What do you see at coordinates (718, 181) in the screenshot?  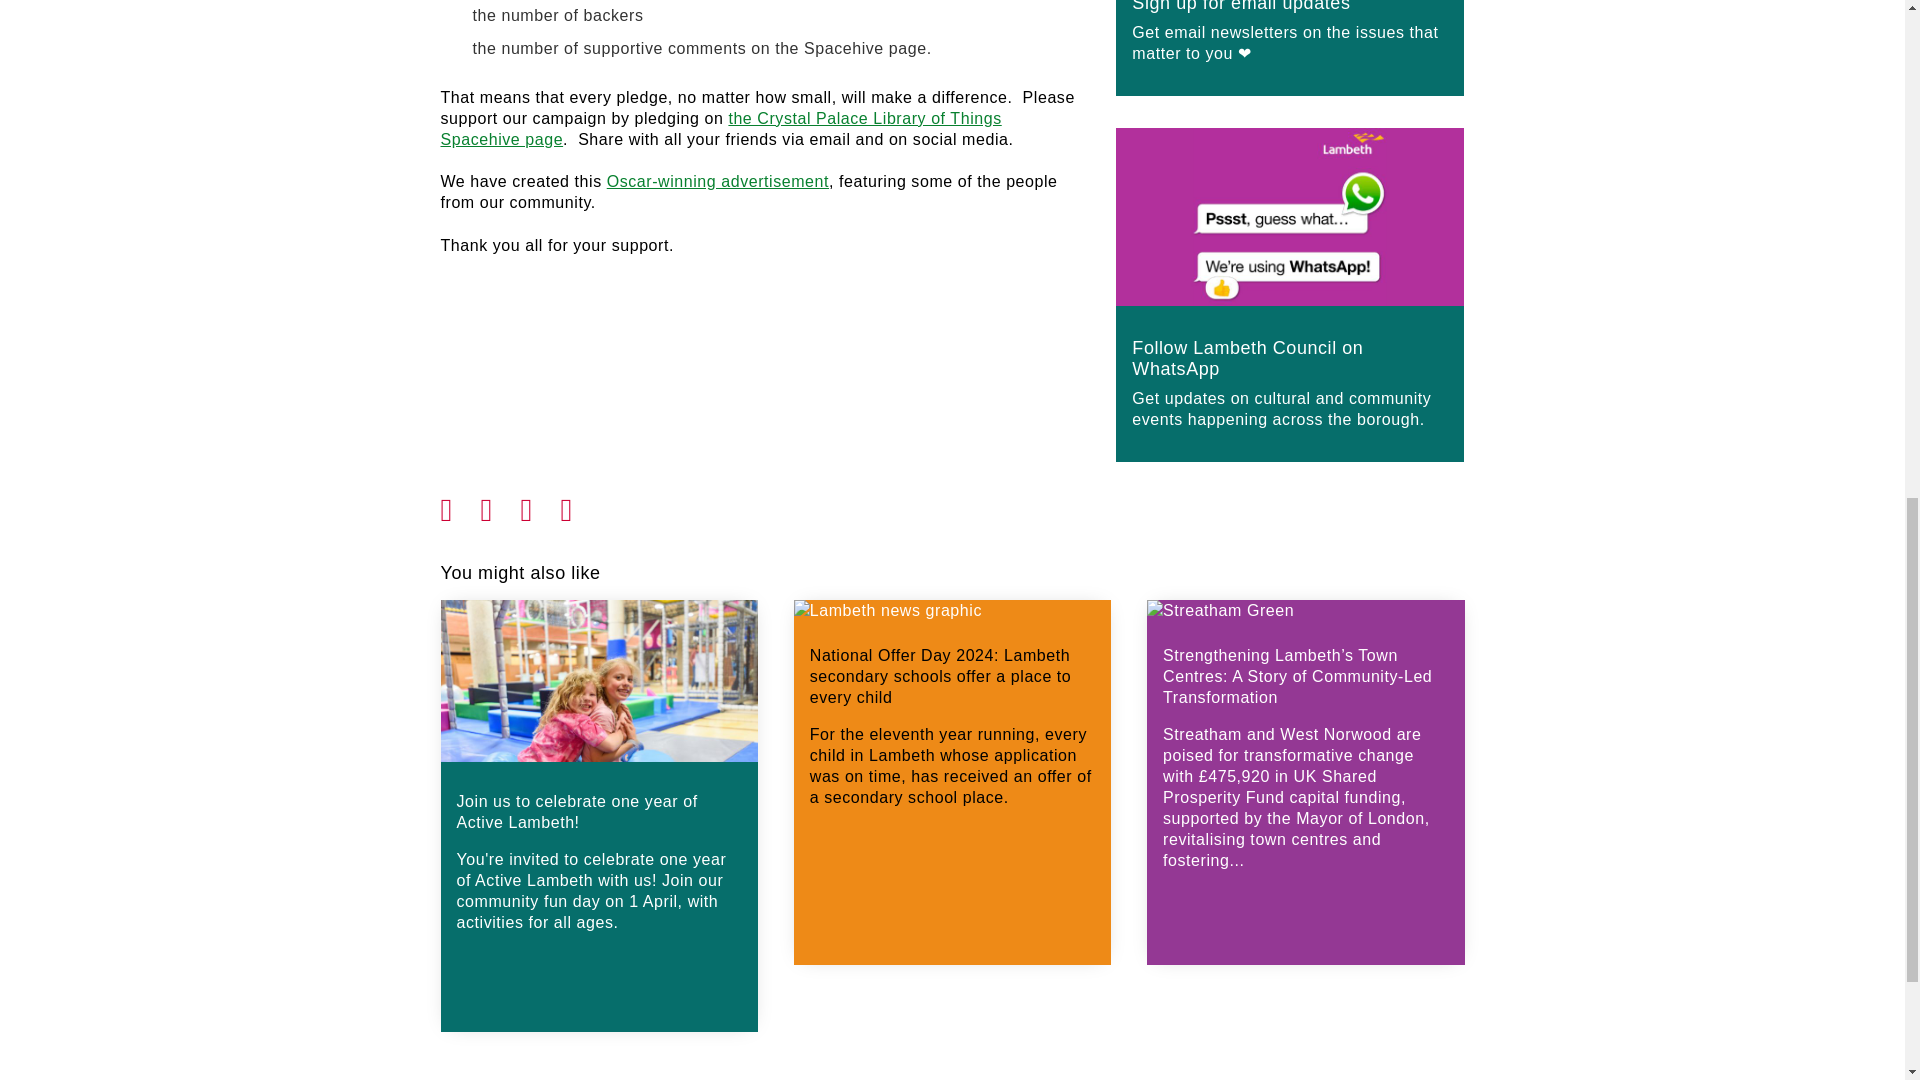 I see `Oscar-winning advertisement` at bounding box center [718, 181].